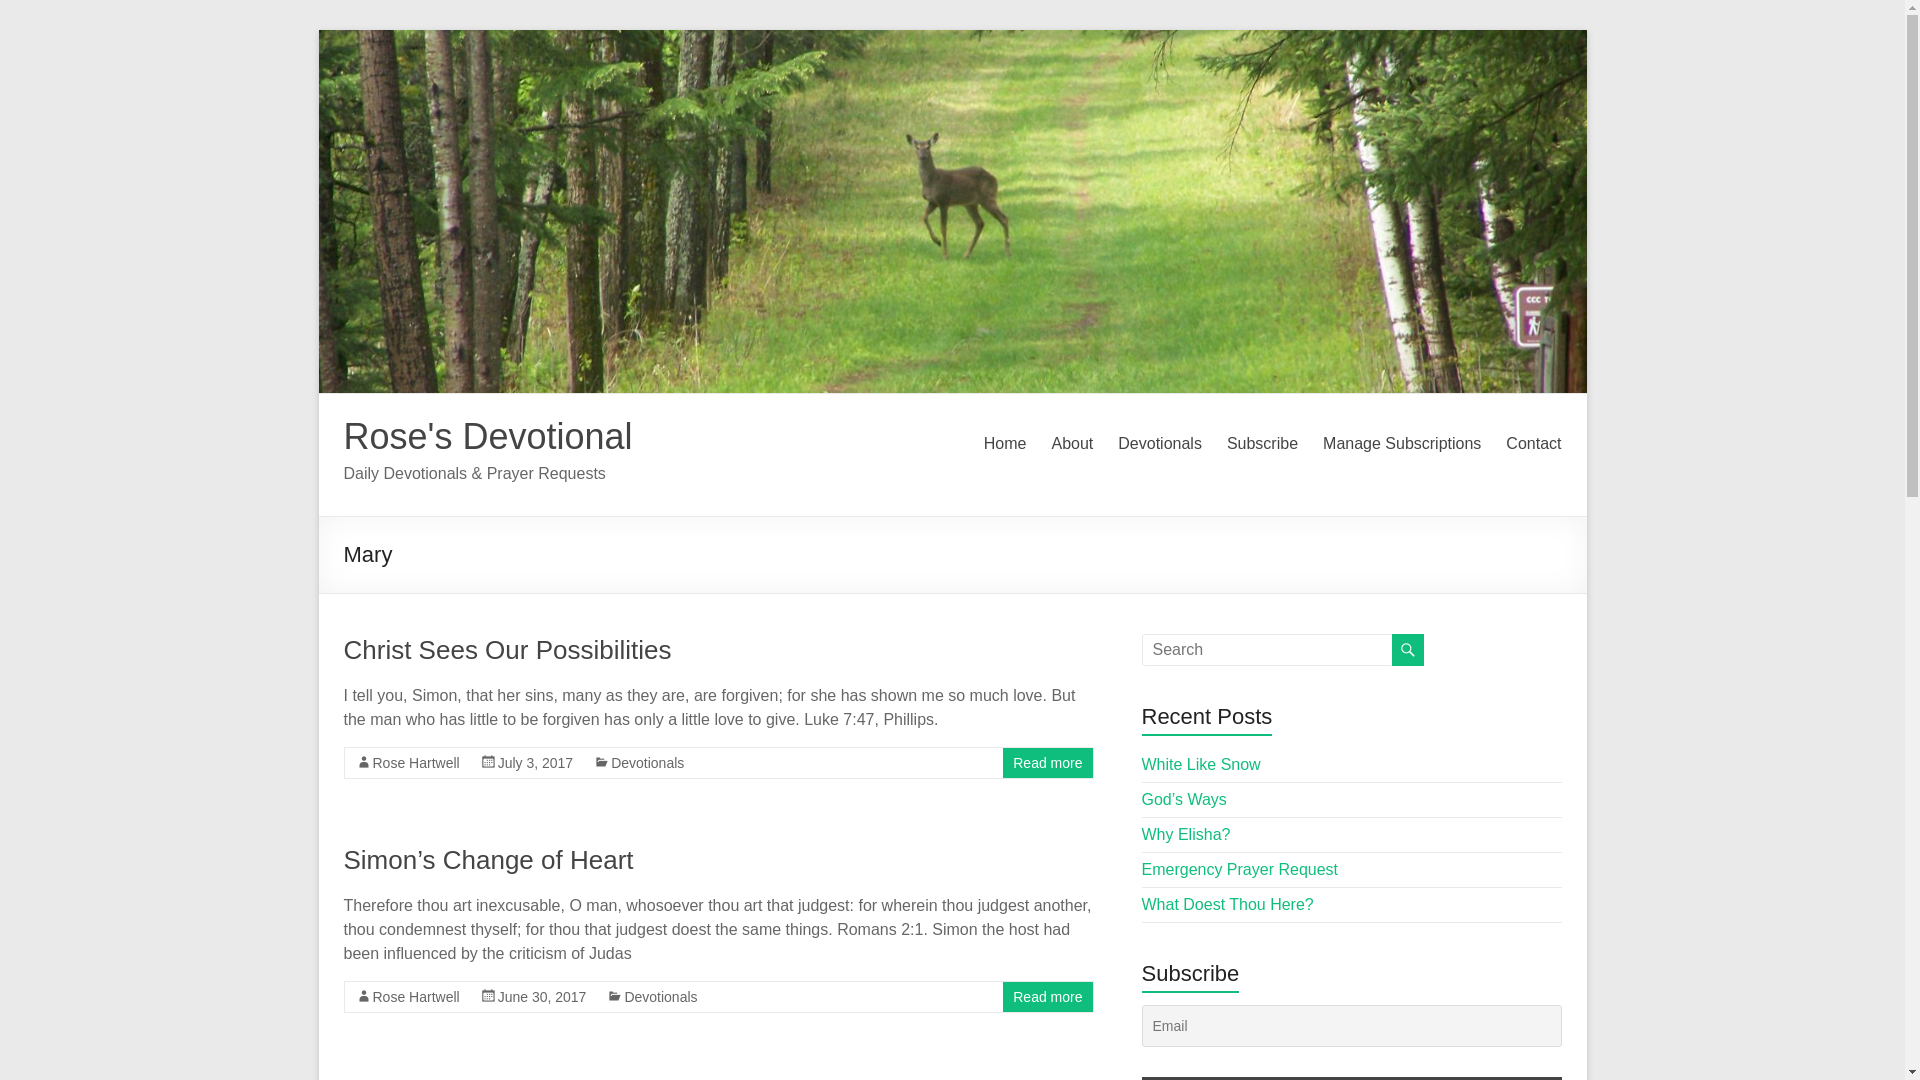  I want to click on July 3, 2017, so click(536, 762).